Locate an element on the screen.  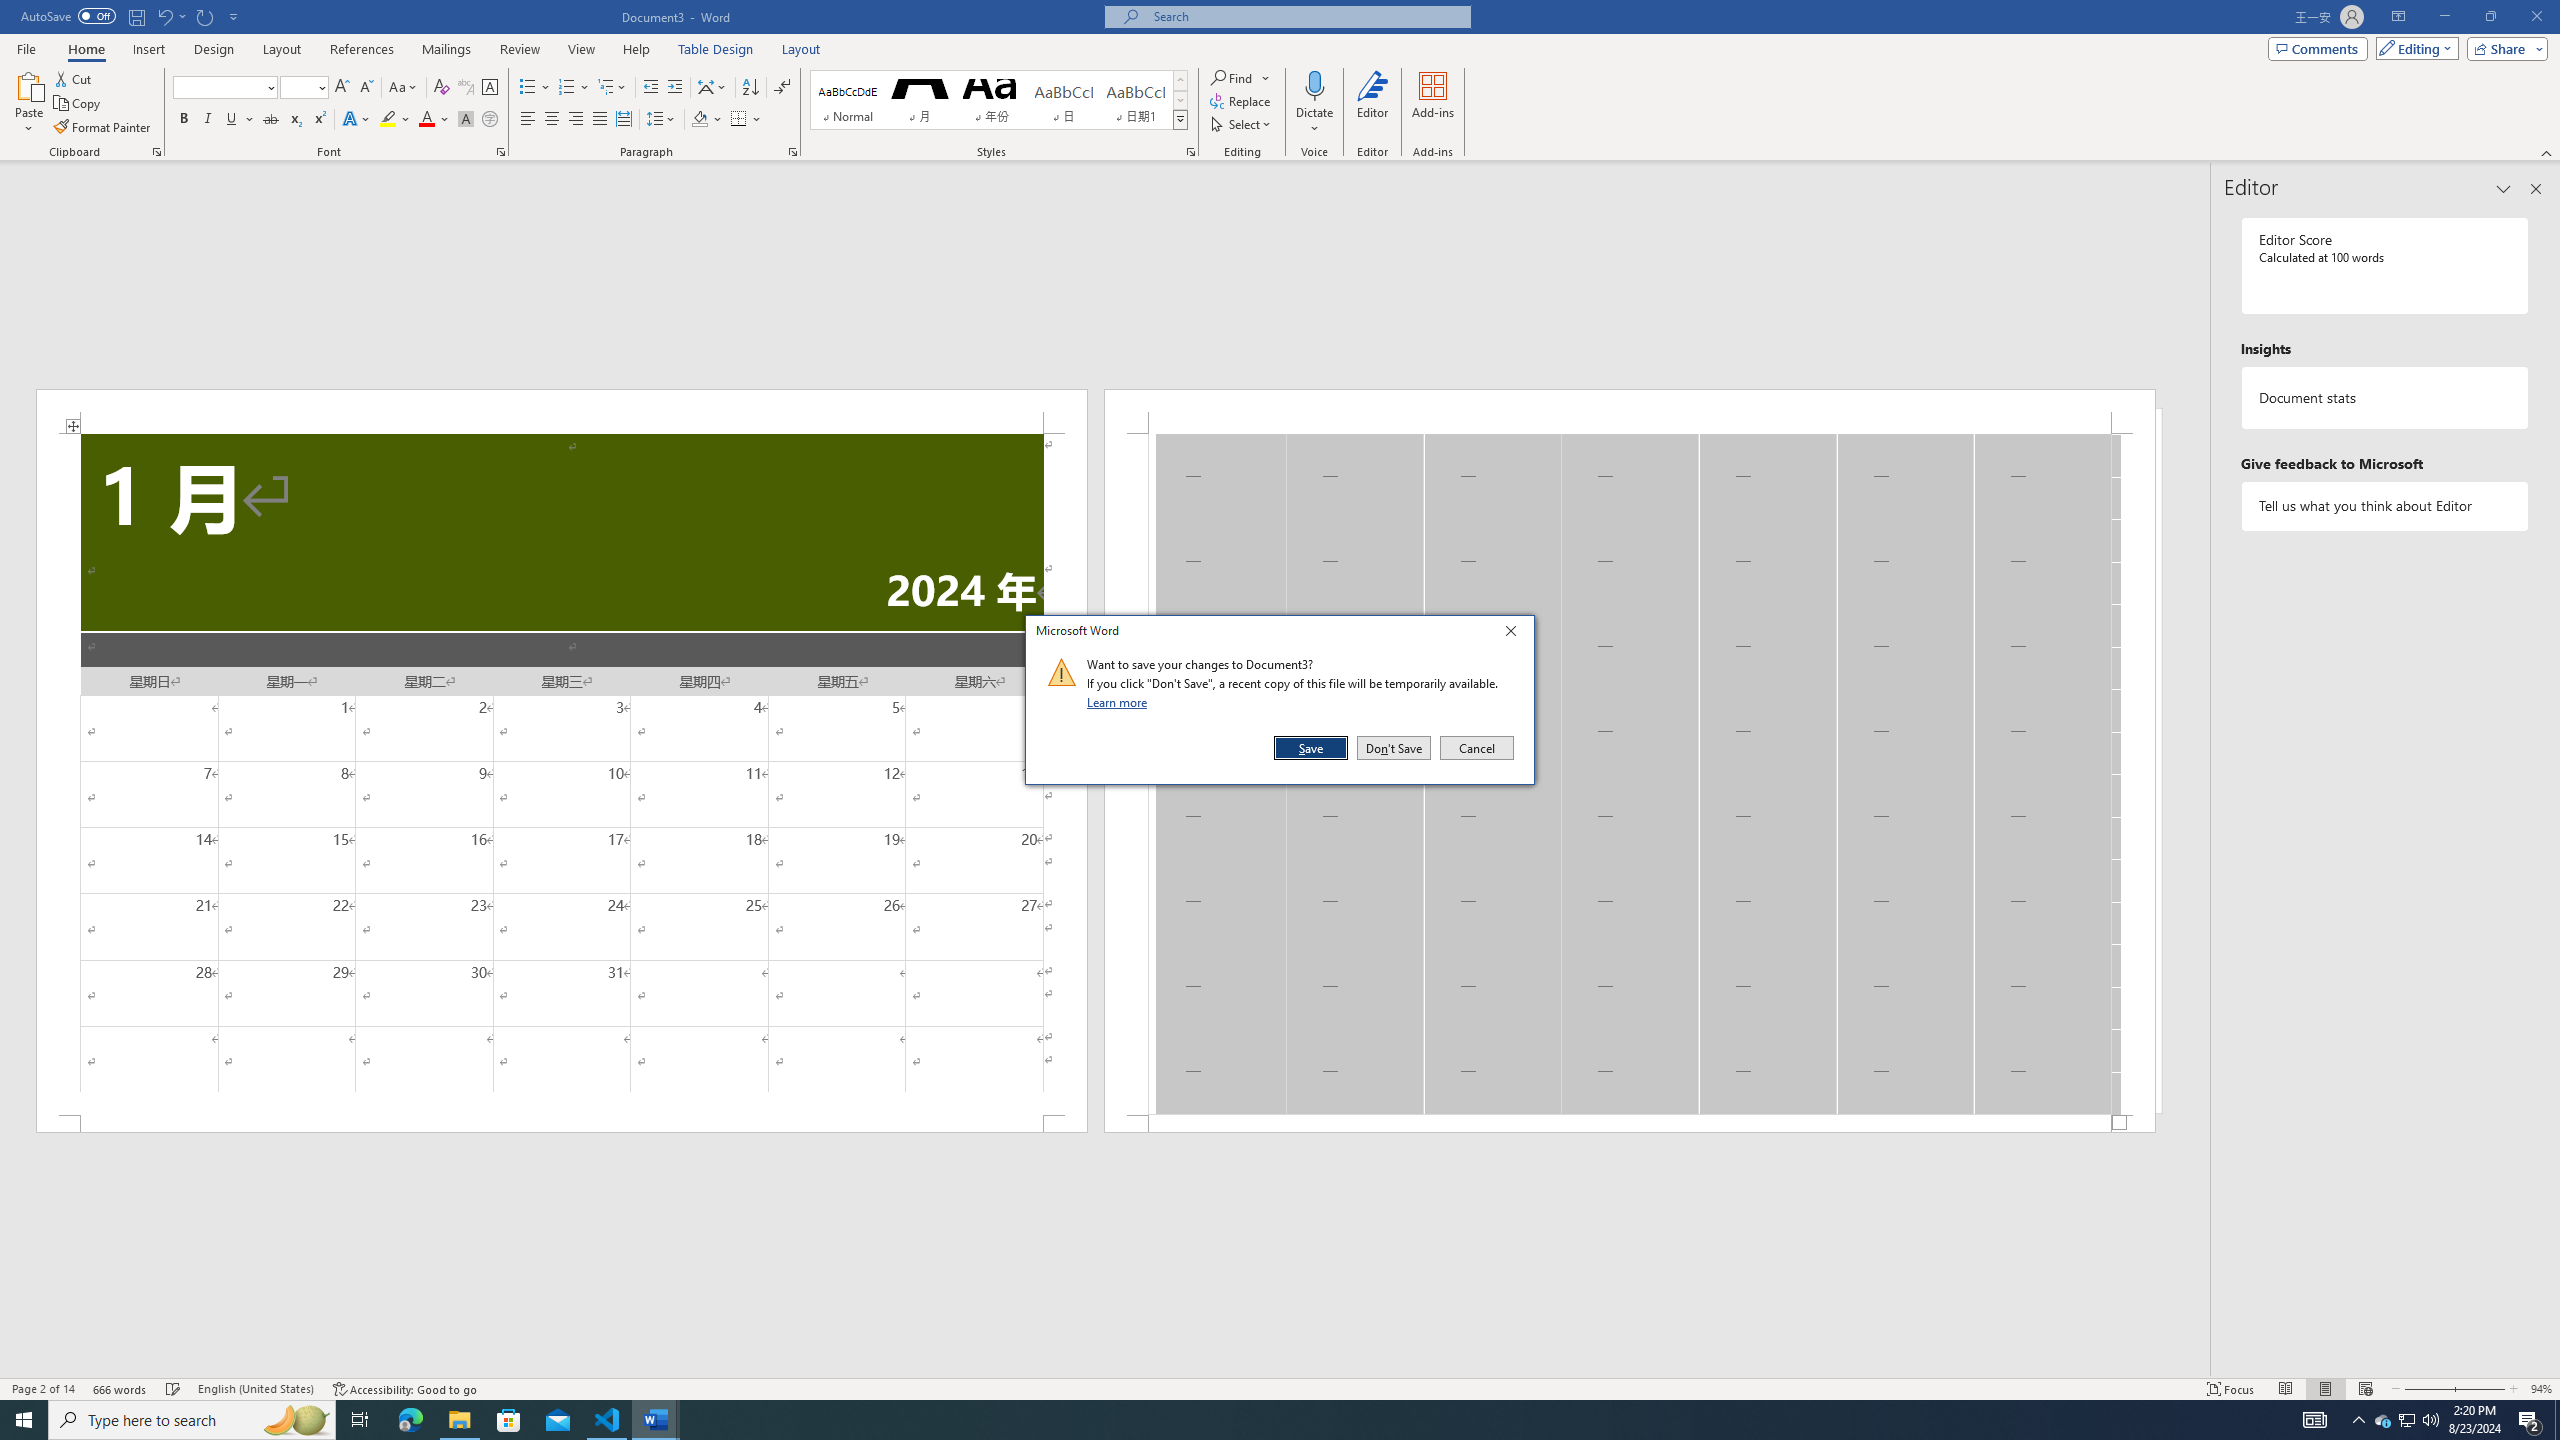
Row up is located at coordinates (1180, 80).